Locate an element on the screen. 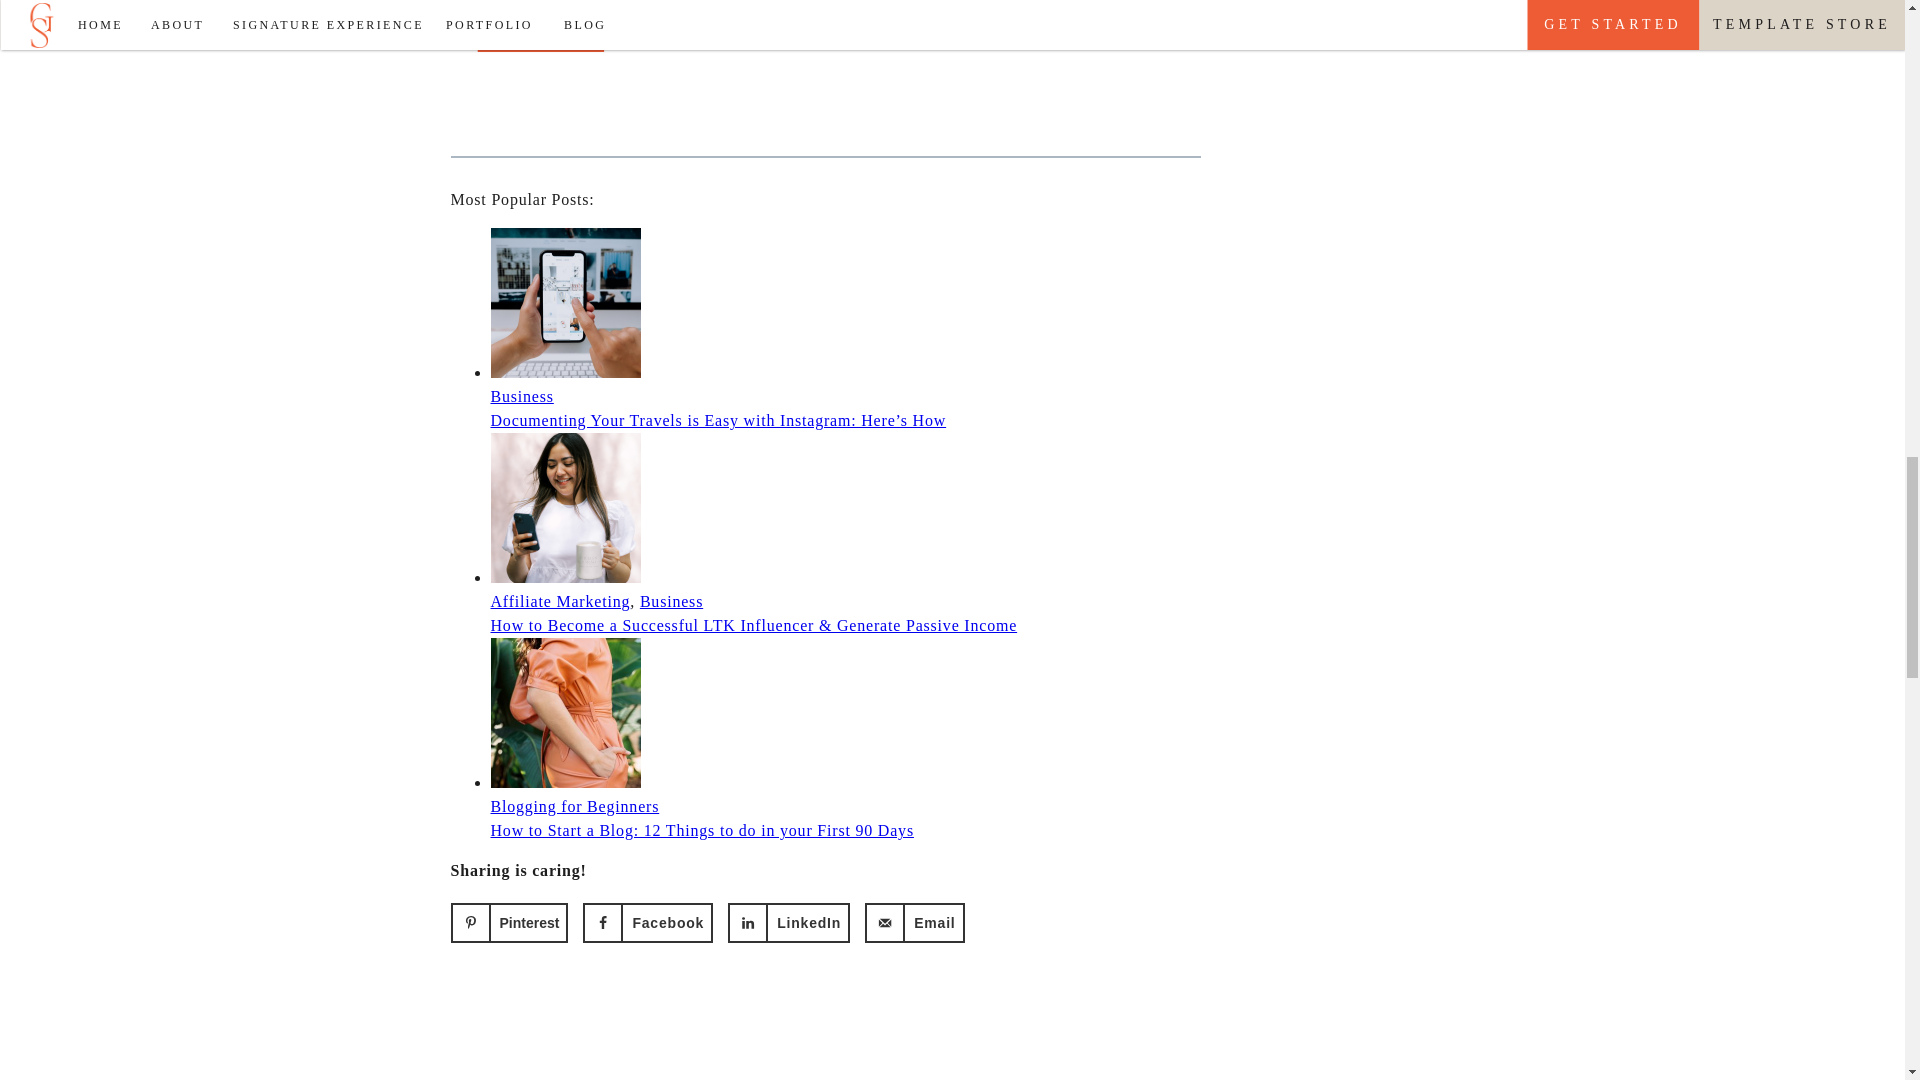  Email is located at coordinates (914, 922).